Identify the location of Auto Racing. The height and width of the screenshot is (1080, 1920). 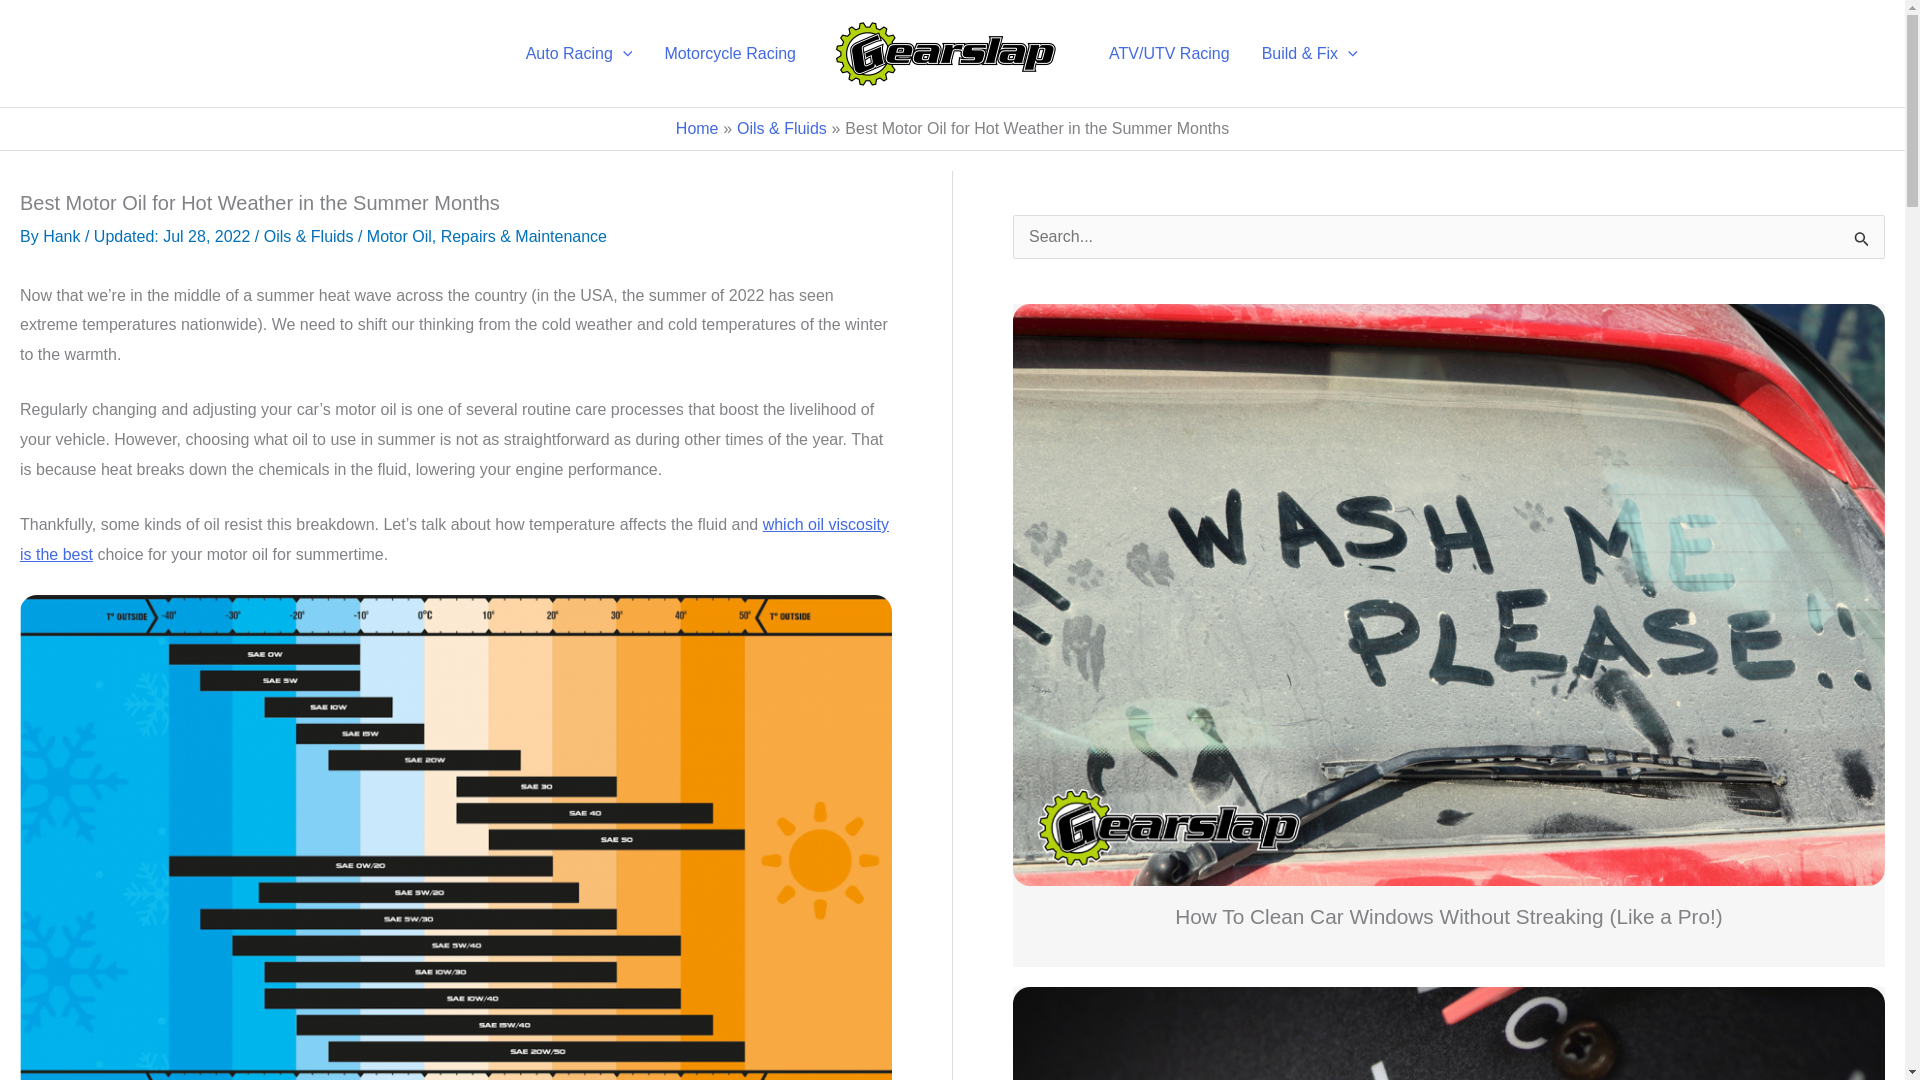
(579, 52).